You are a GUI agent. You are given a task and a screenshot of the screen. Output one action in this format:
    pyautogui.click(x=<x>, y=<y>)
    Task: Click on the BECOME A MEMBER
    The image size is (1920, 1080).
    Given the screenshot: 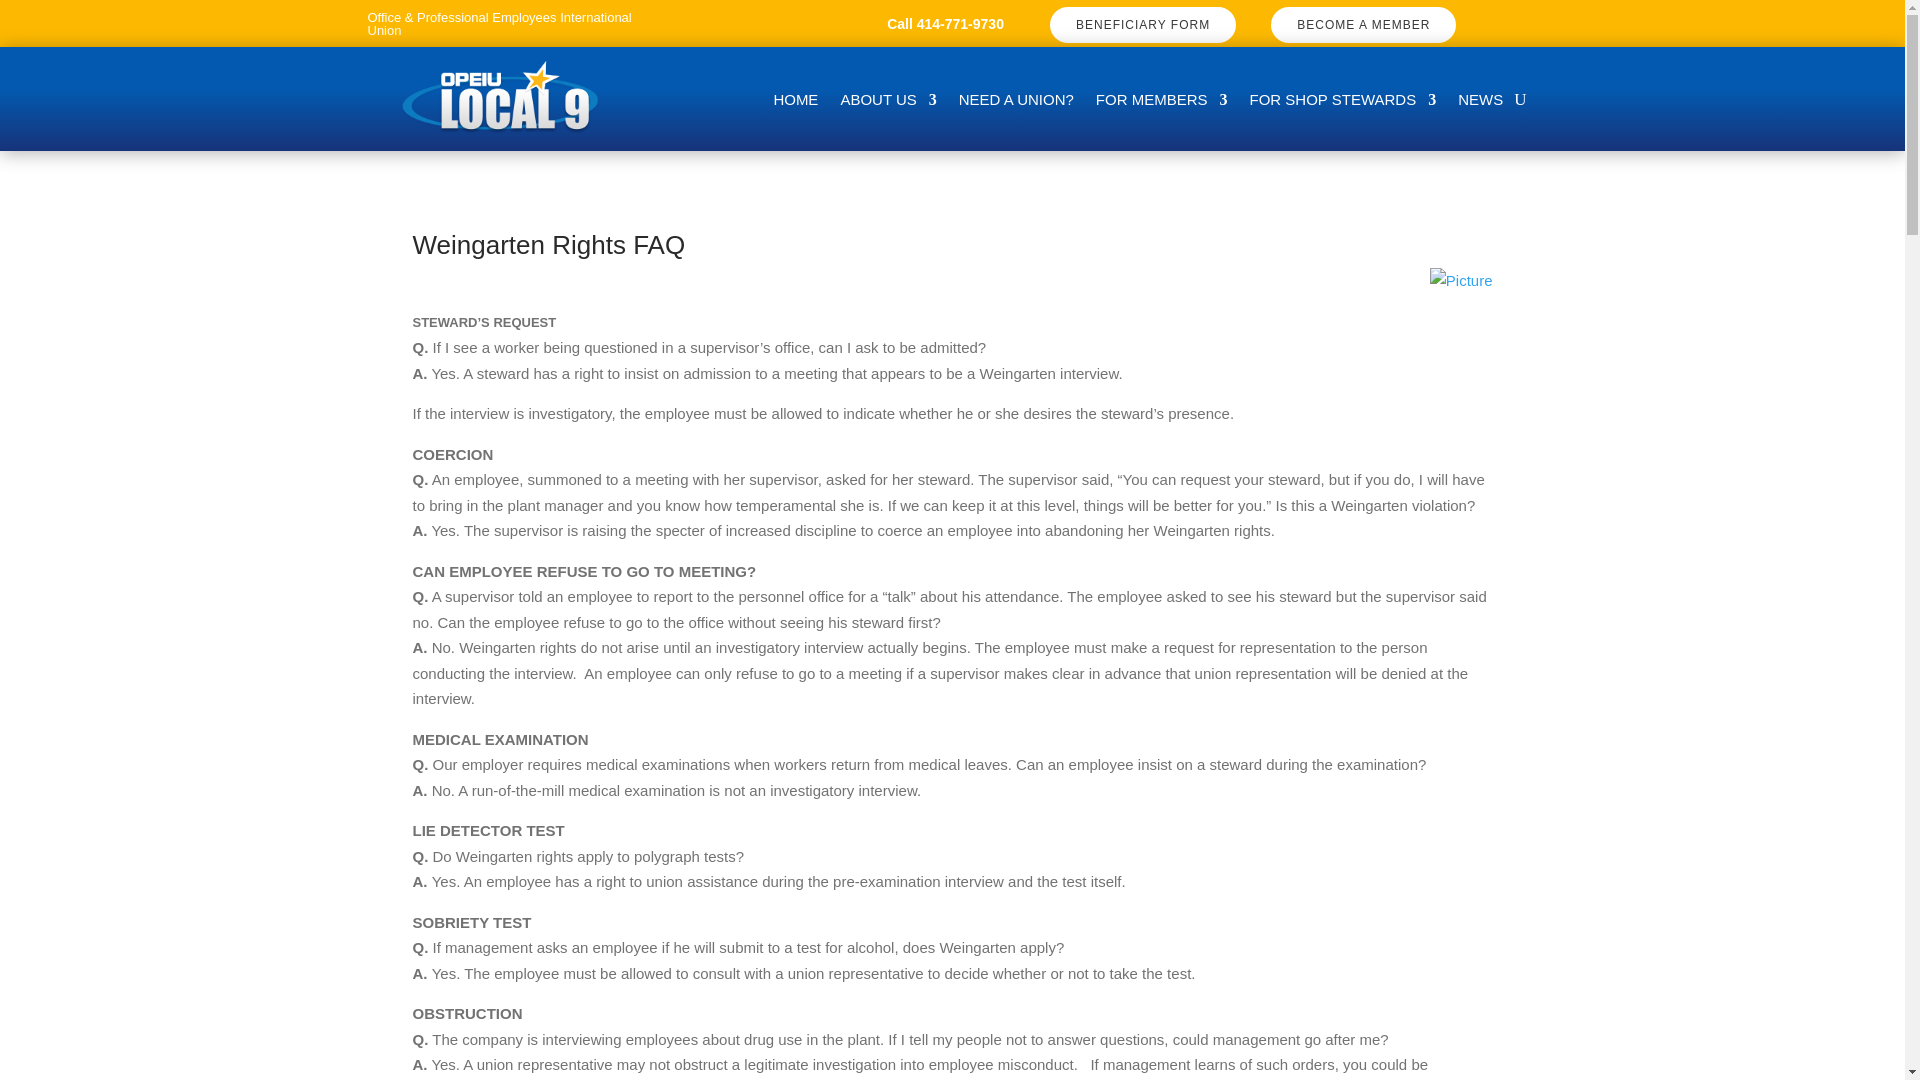 What is the action you would take?
    pyautogui.click(x=1363, y=24)
    